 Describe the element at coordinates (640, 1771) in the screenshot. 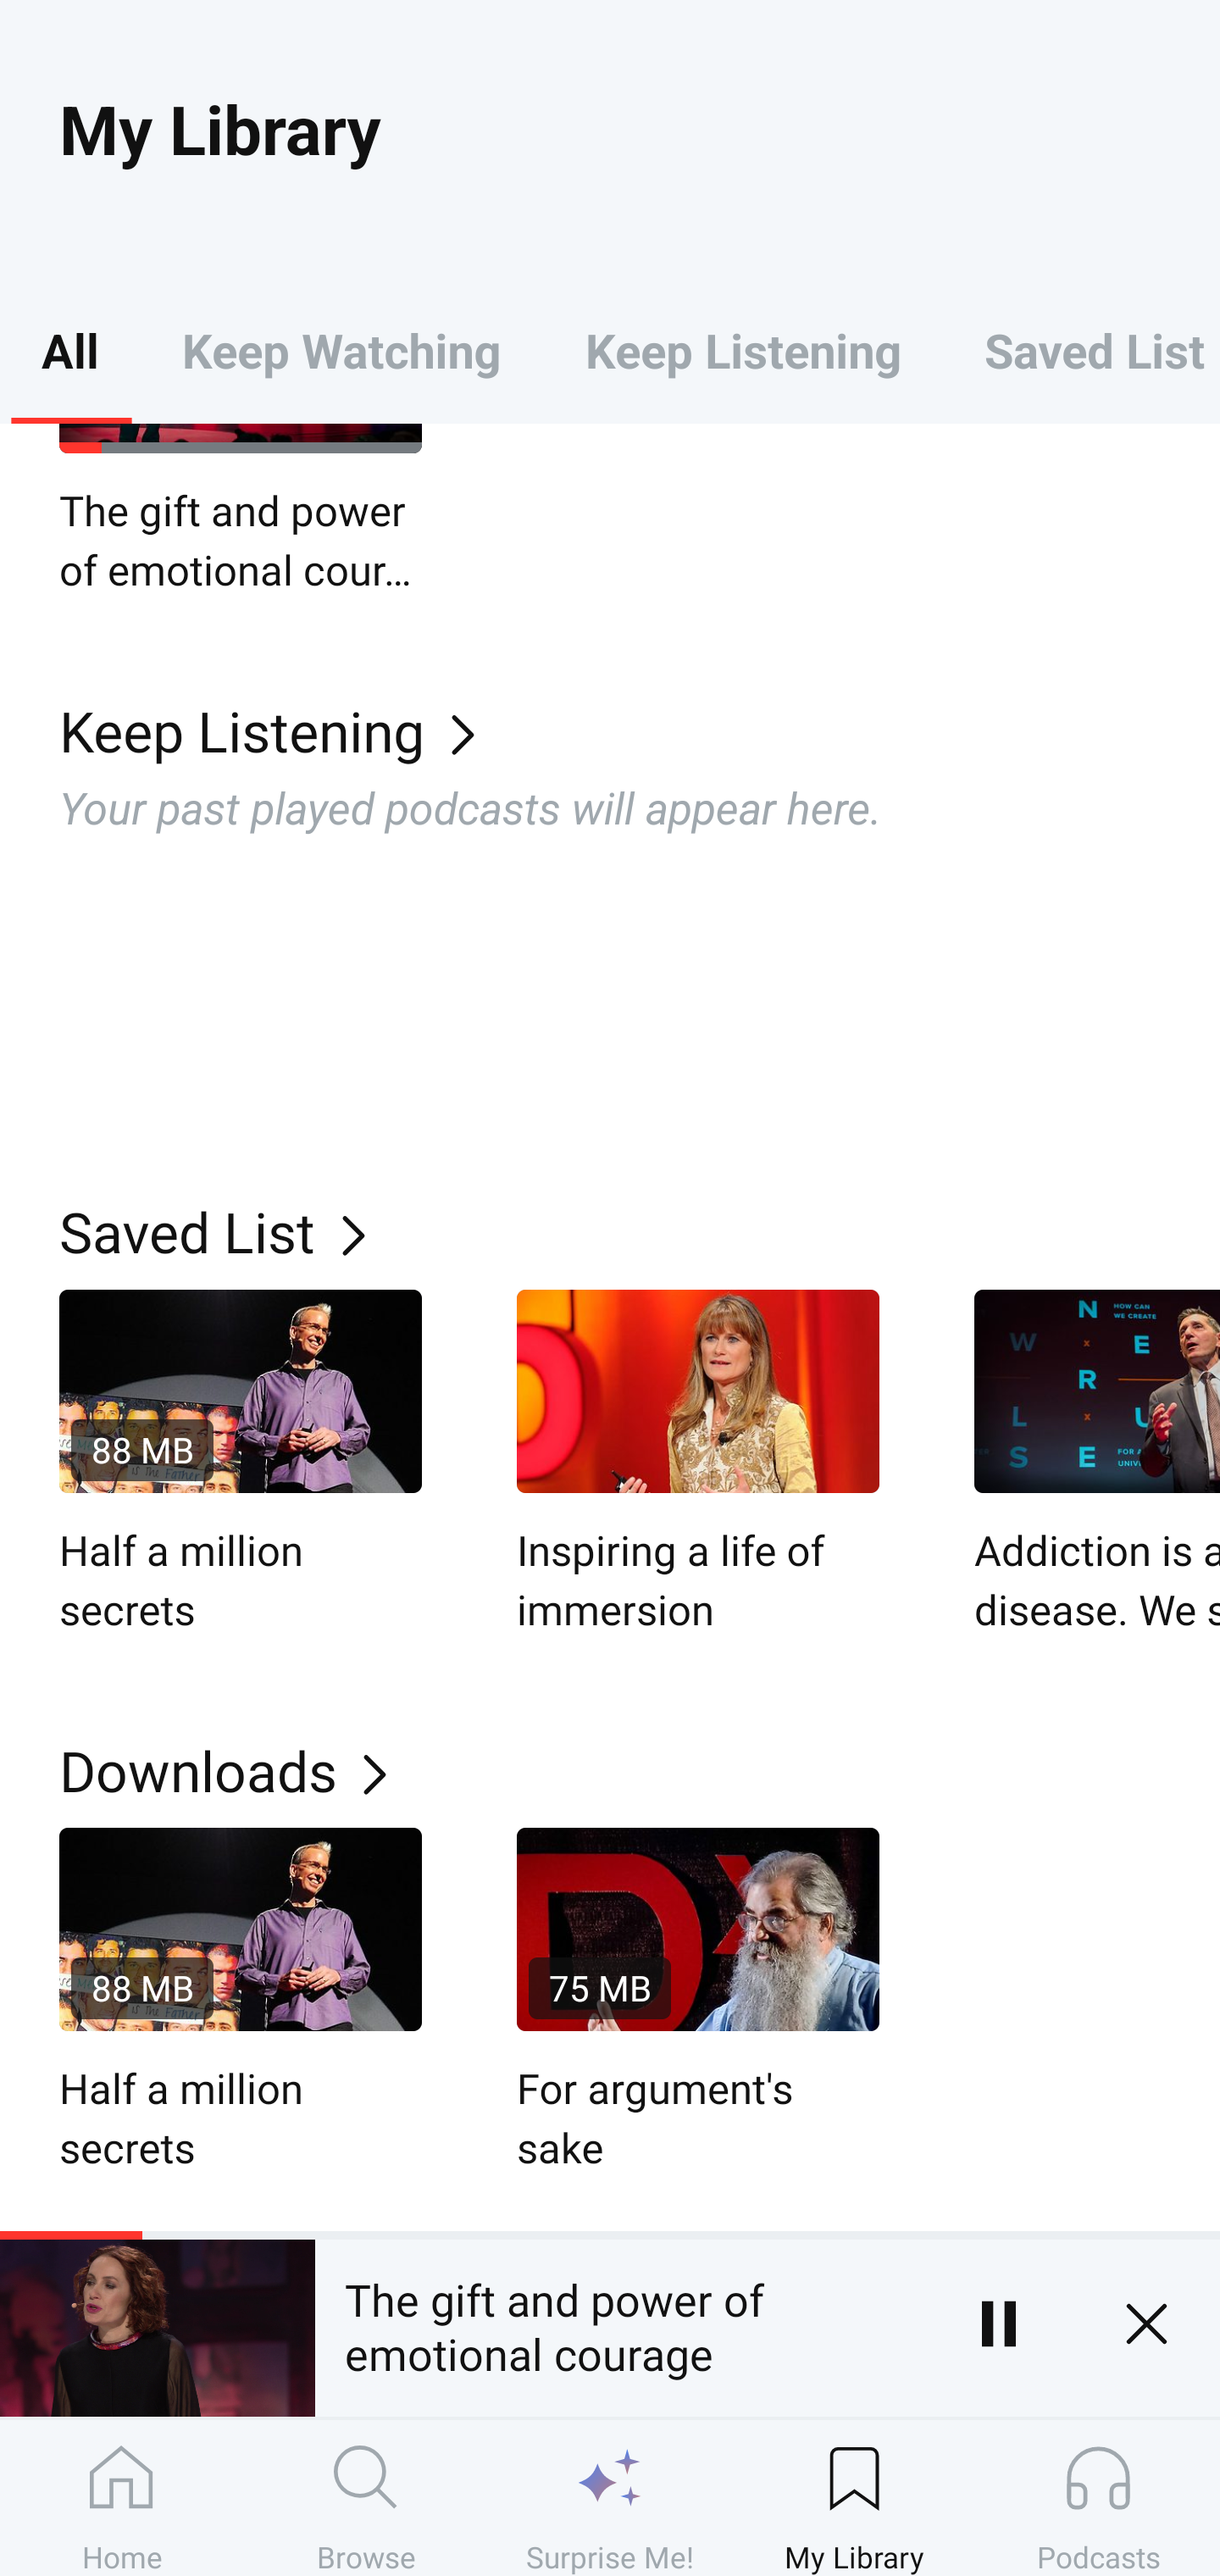

I see `Downloads` at that location.